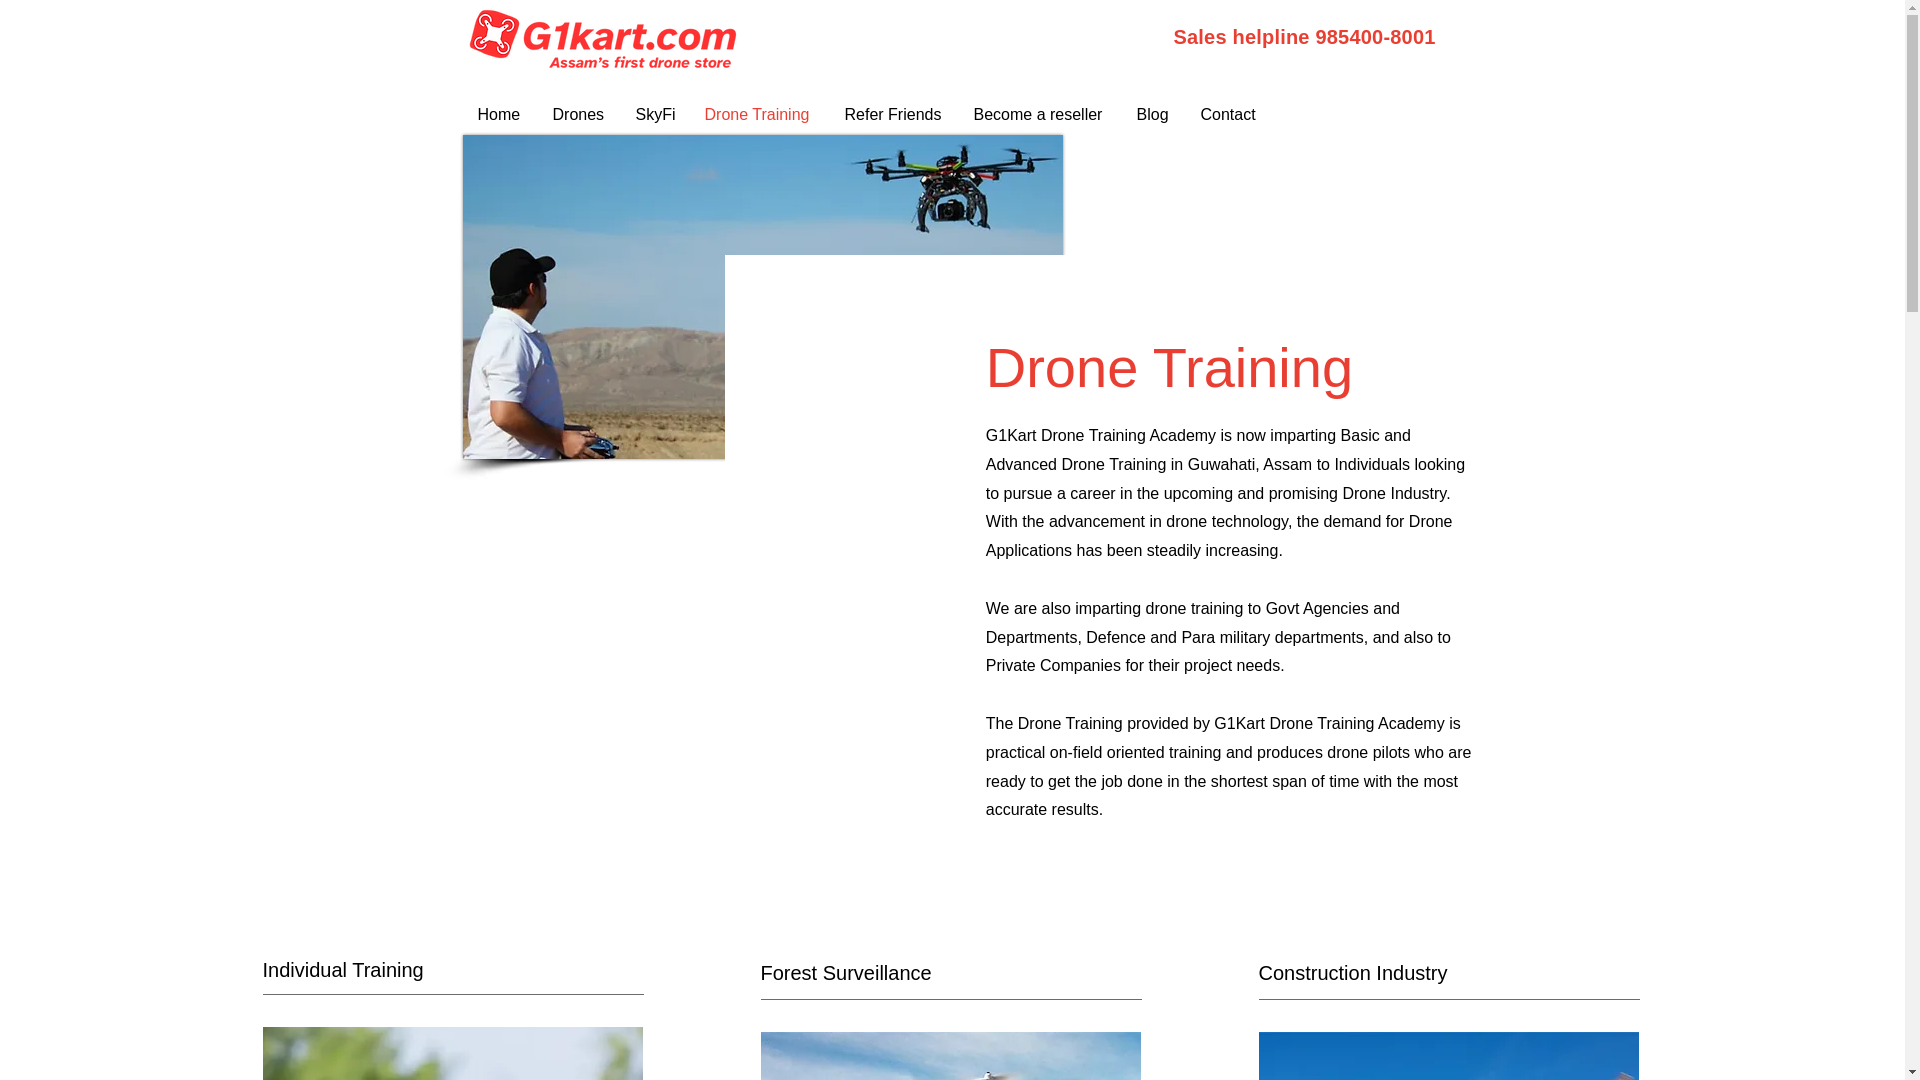  I want to click on Contact, so click(1230, 114).